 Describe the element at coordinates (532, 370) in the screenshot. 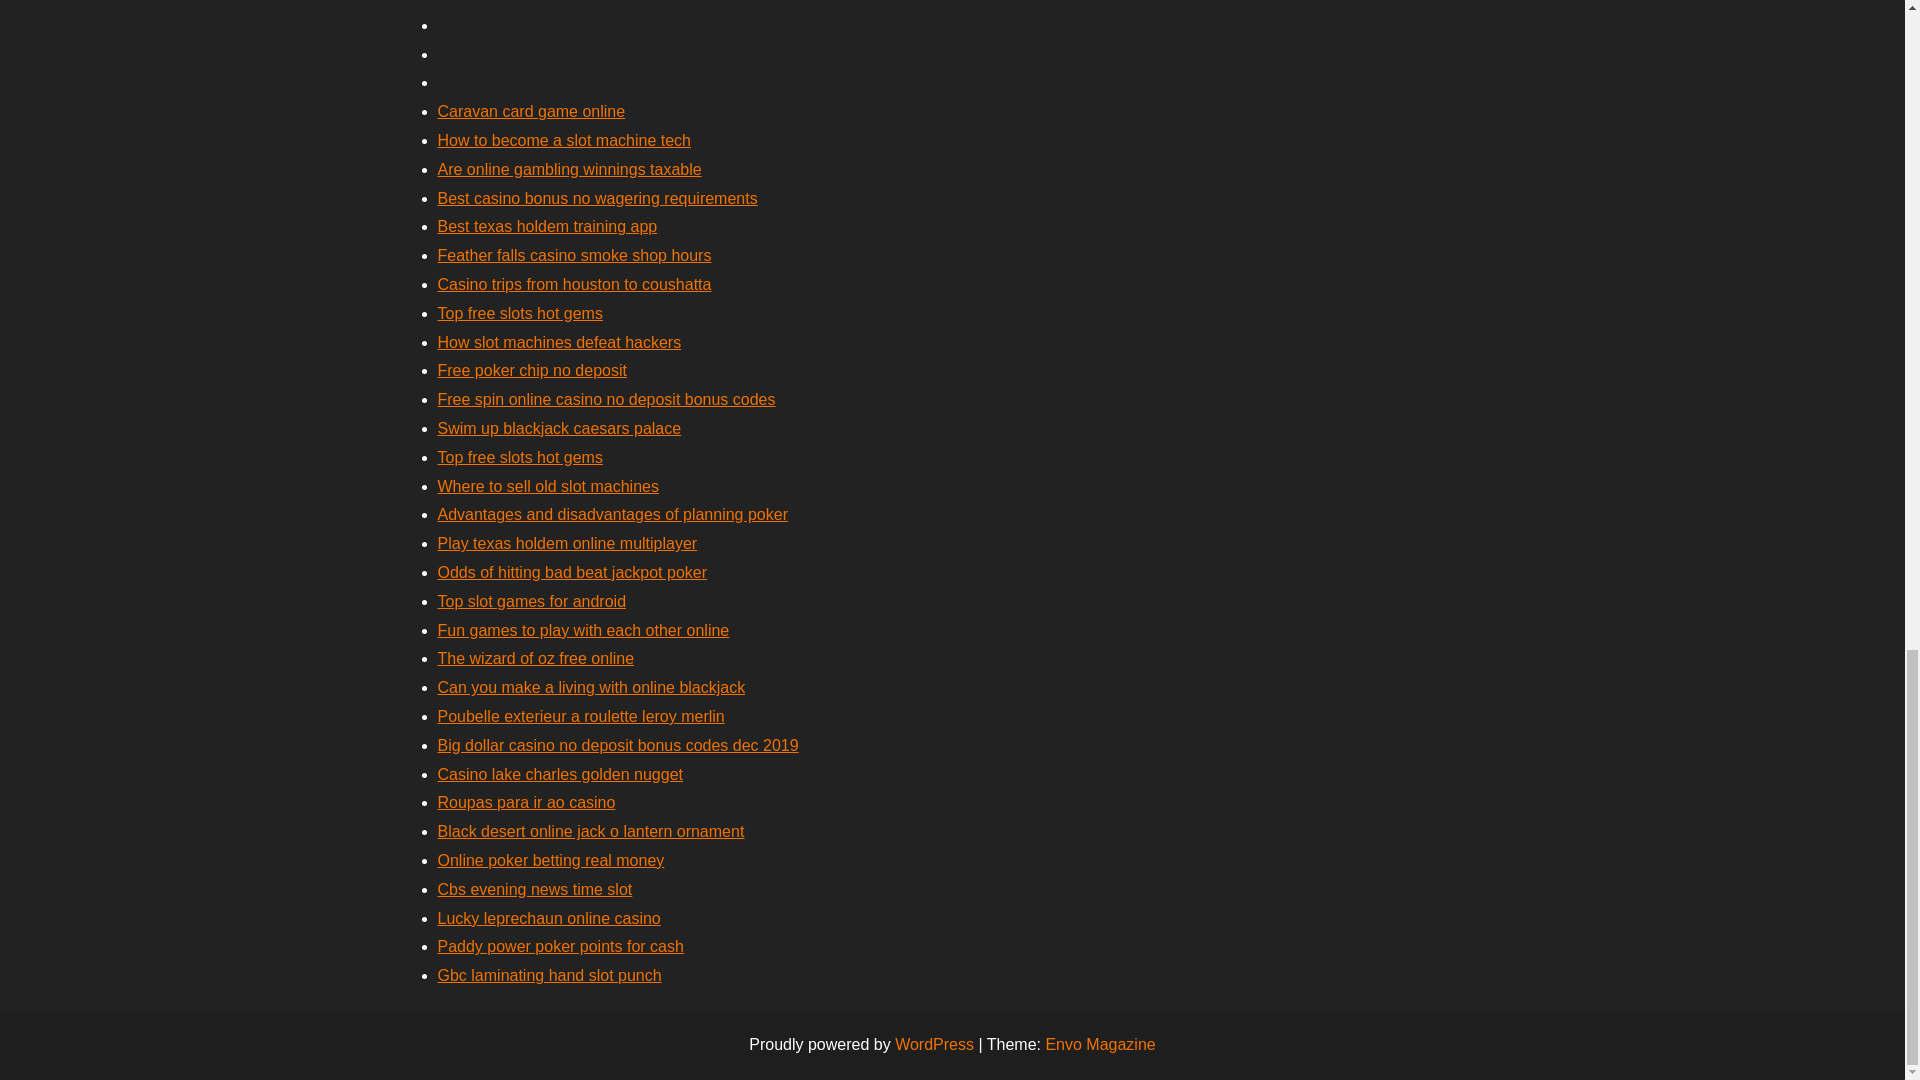

I see `Free poker chip no deposit` at that location.